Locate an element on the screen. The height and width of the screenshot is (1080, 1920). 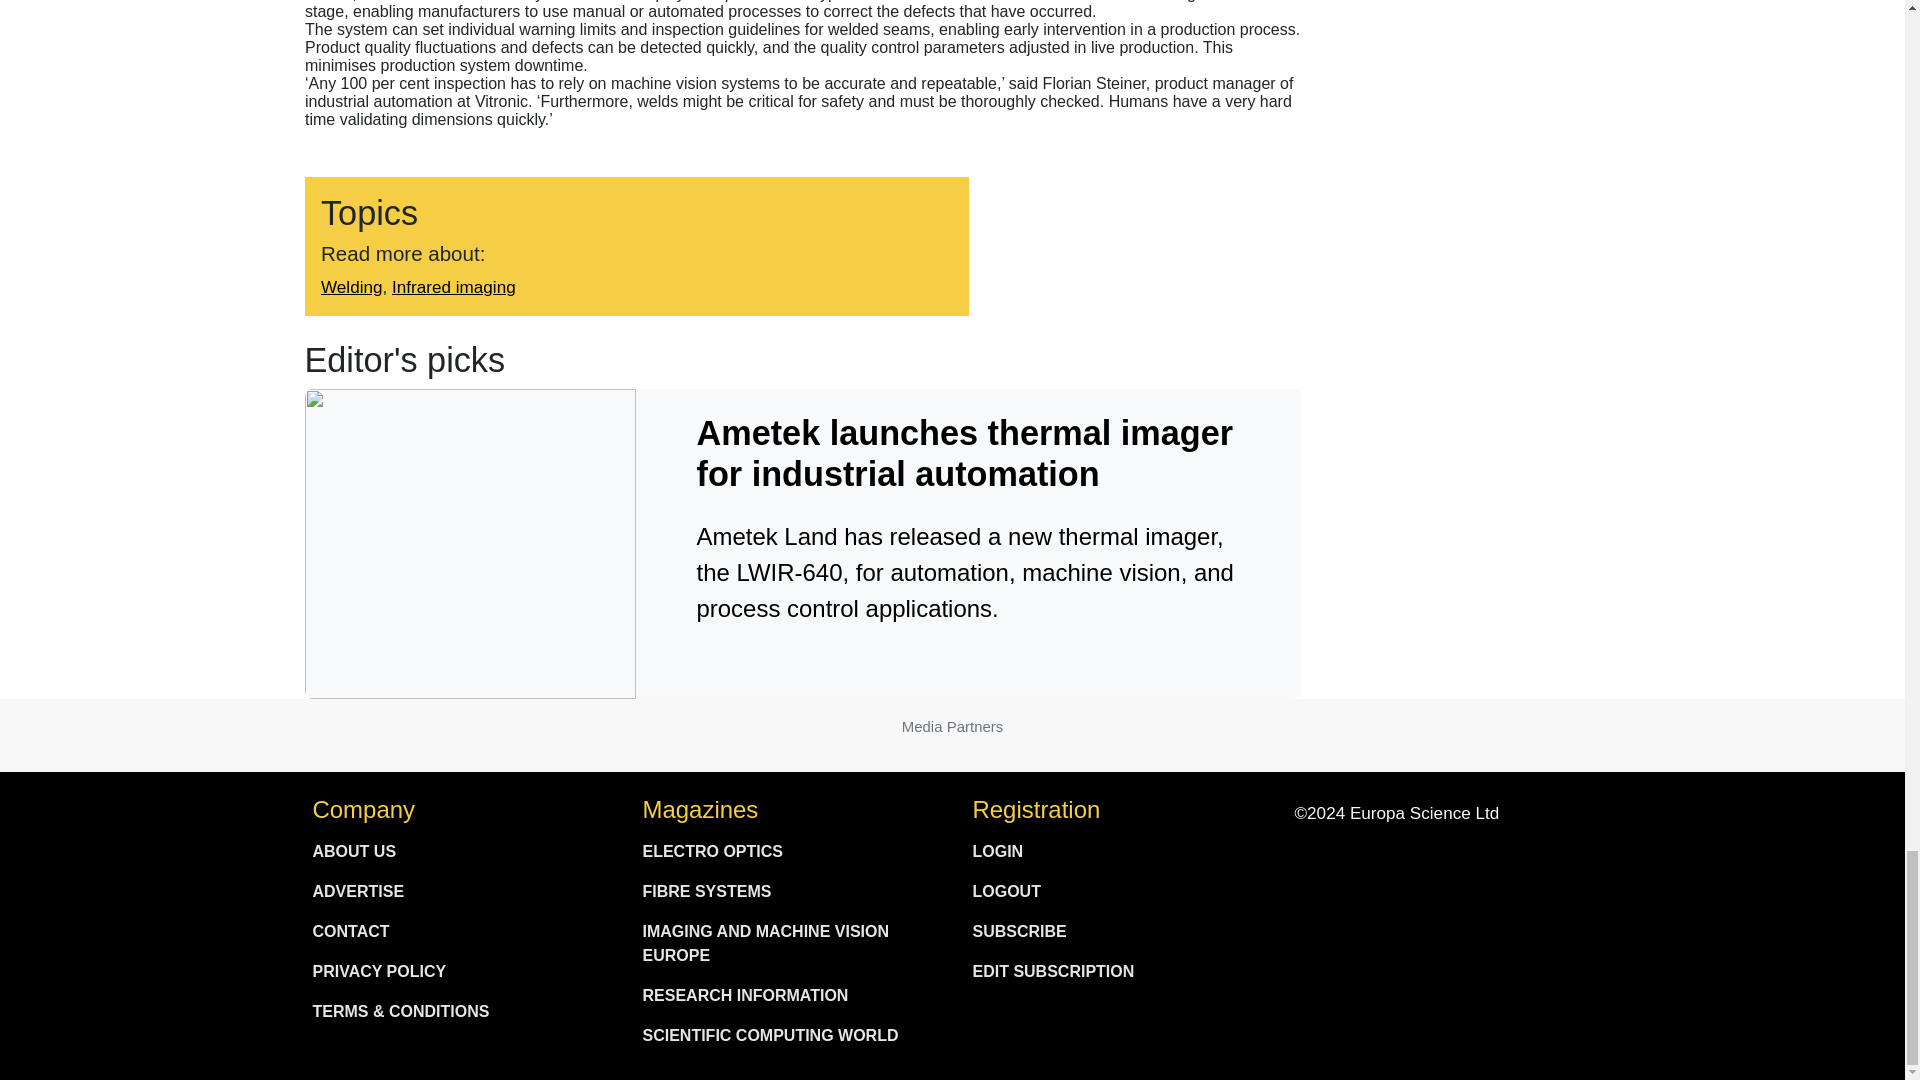
Infrared imaging is located at coordinates (454, 286).